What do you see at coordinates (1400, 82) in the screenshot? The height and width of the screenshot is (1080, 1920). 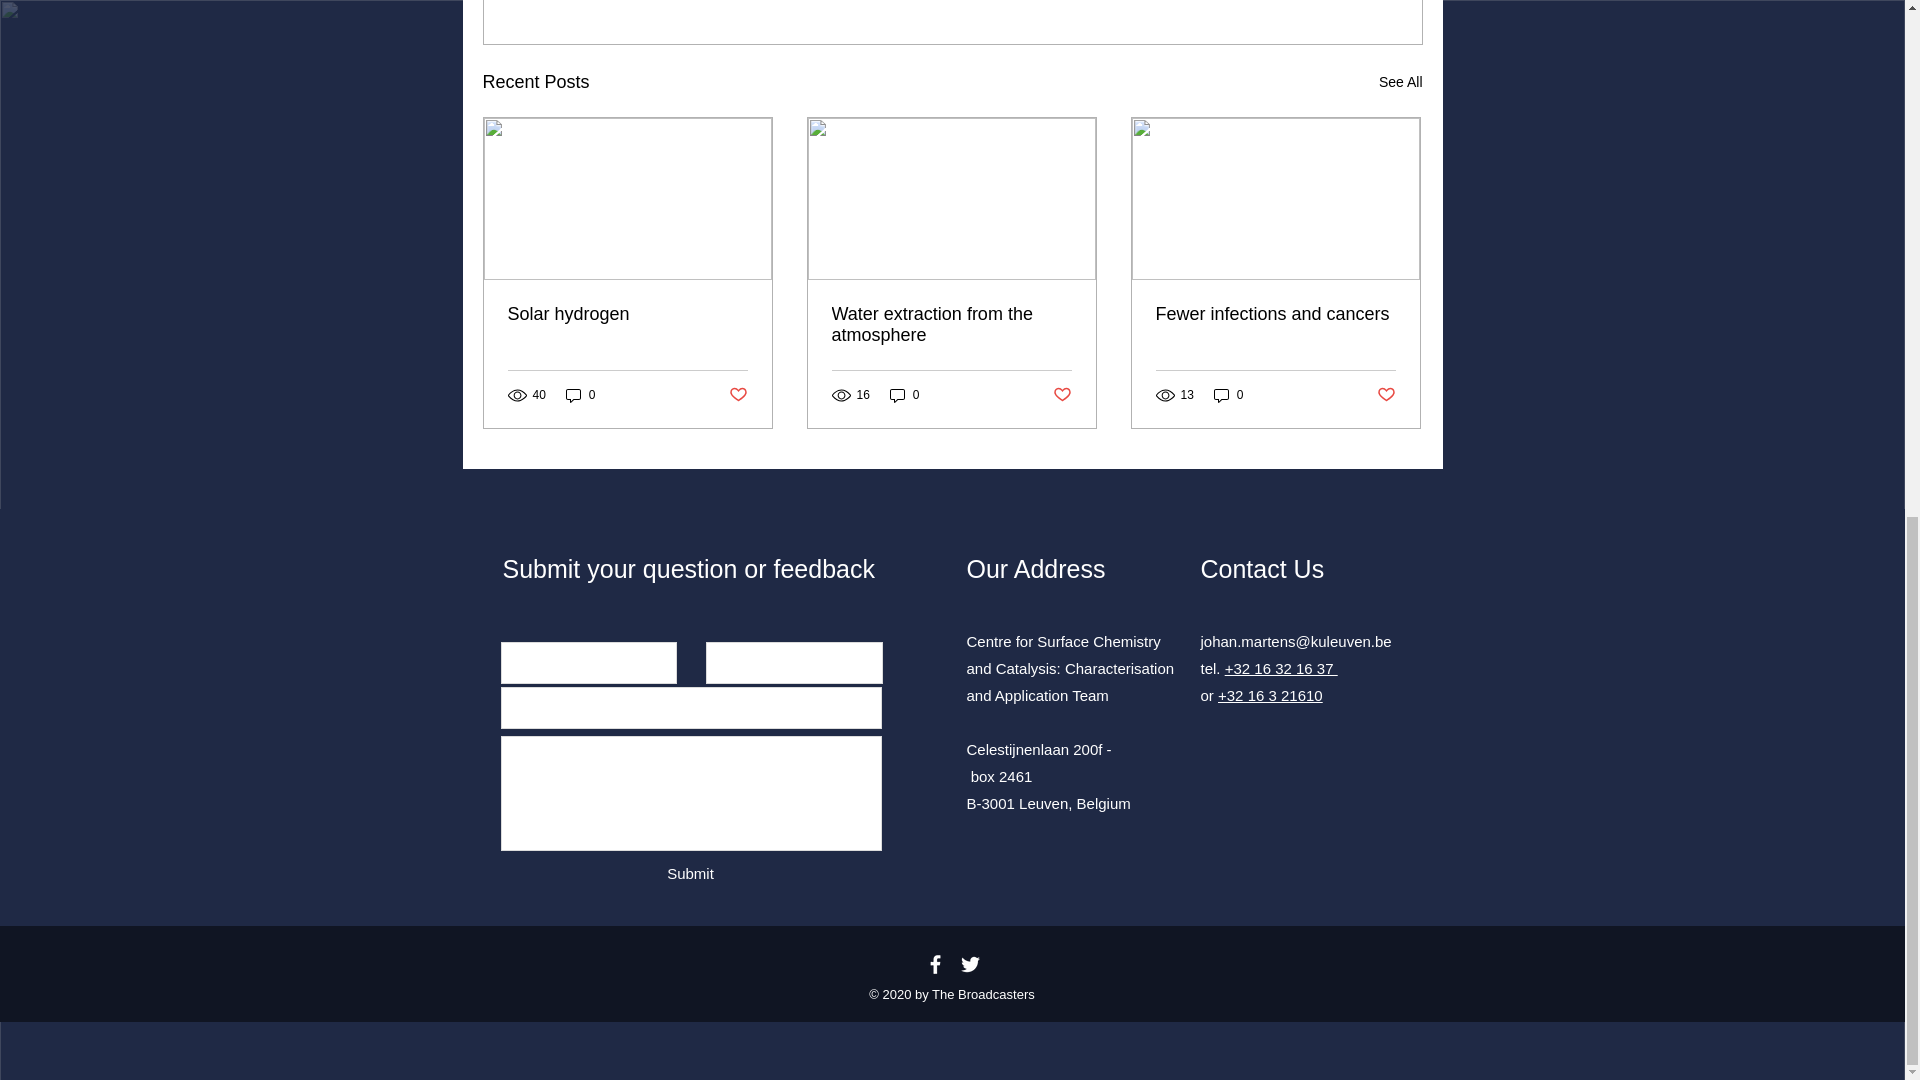 I see `See All` at bounding box center [1400, 82].